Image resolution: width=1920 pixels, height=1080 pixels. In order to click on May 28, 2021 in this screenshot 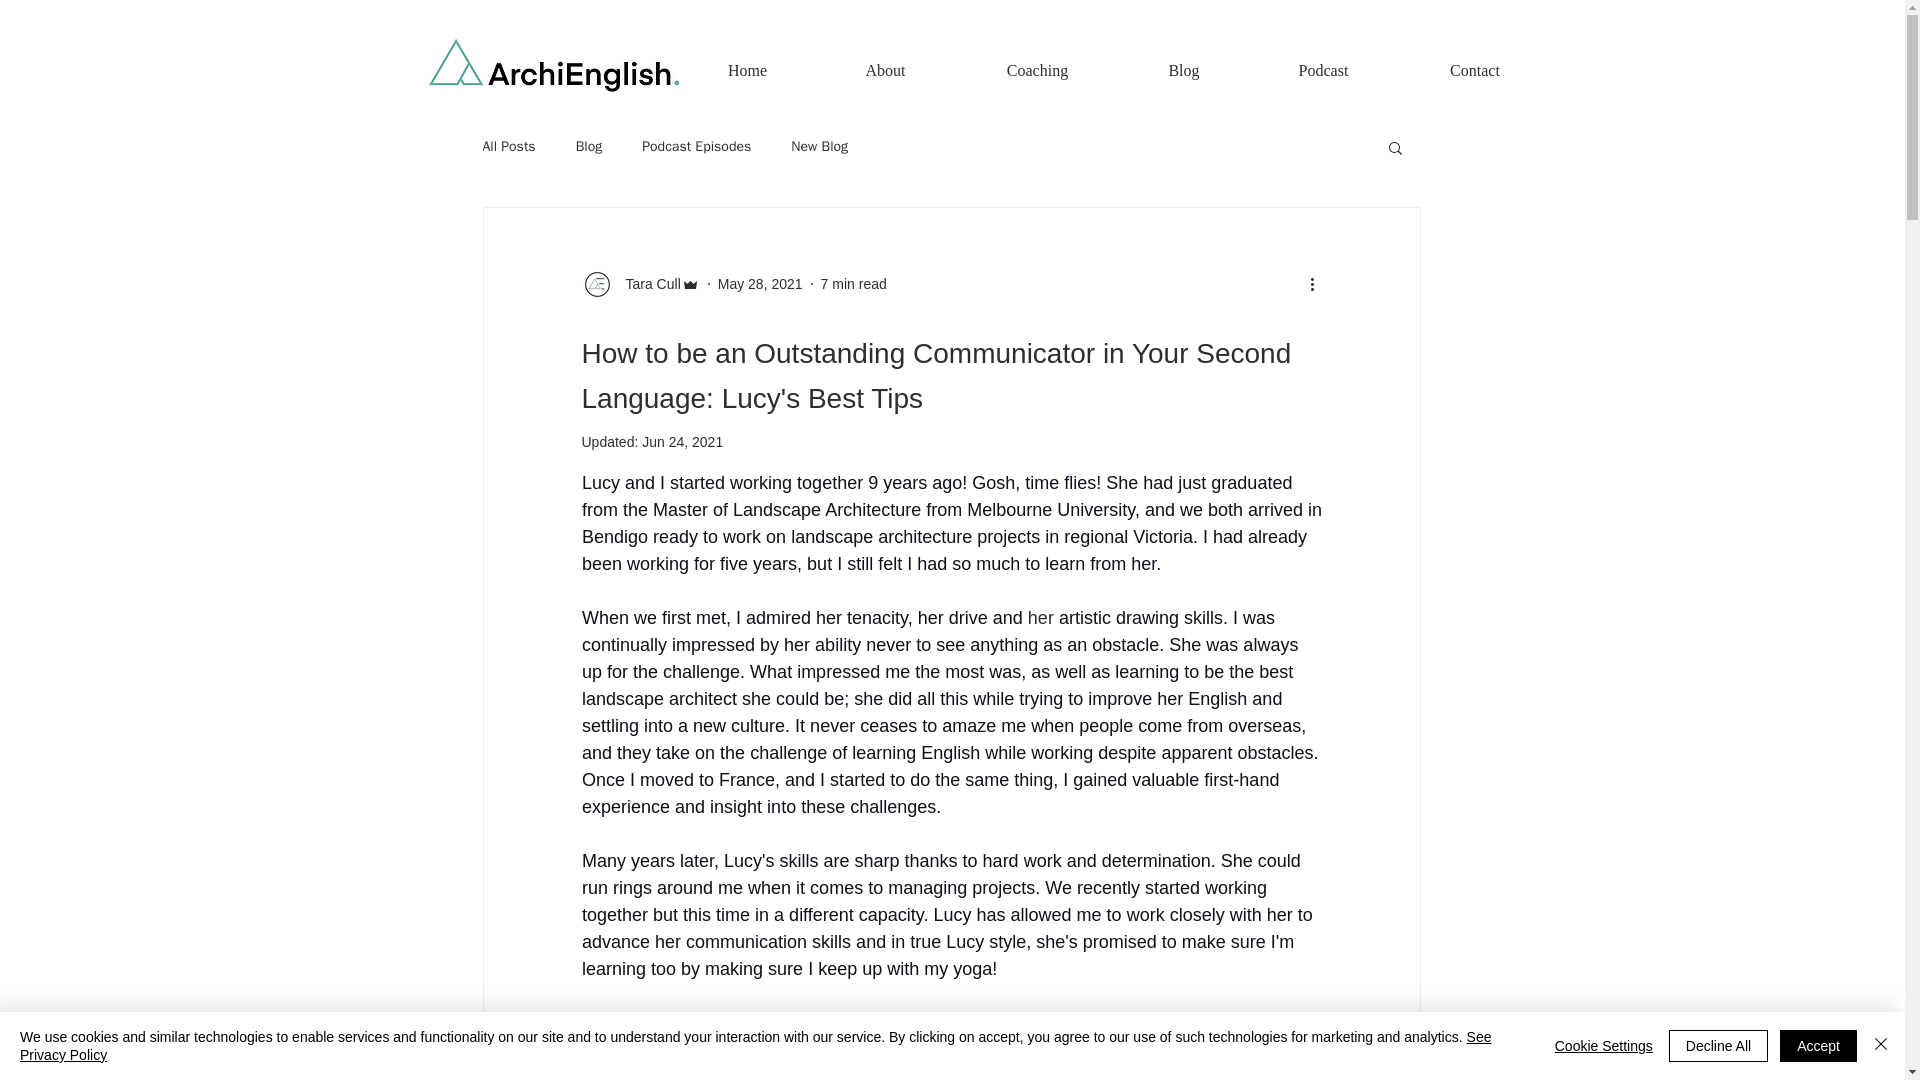, I will do `click(760, 284)`.